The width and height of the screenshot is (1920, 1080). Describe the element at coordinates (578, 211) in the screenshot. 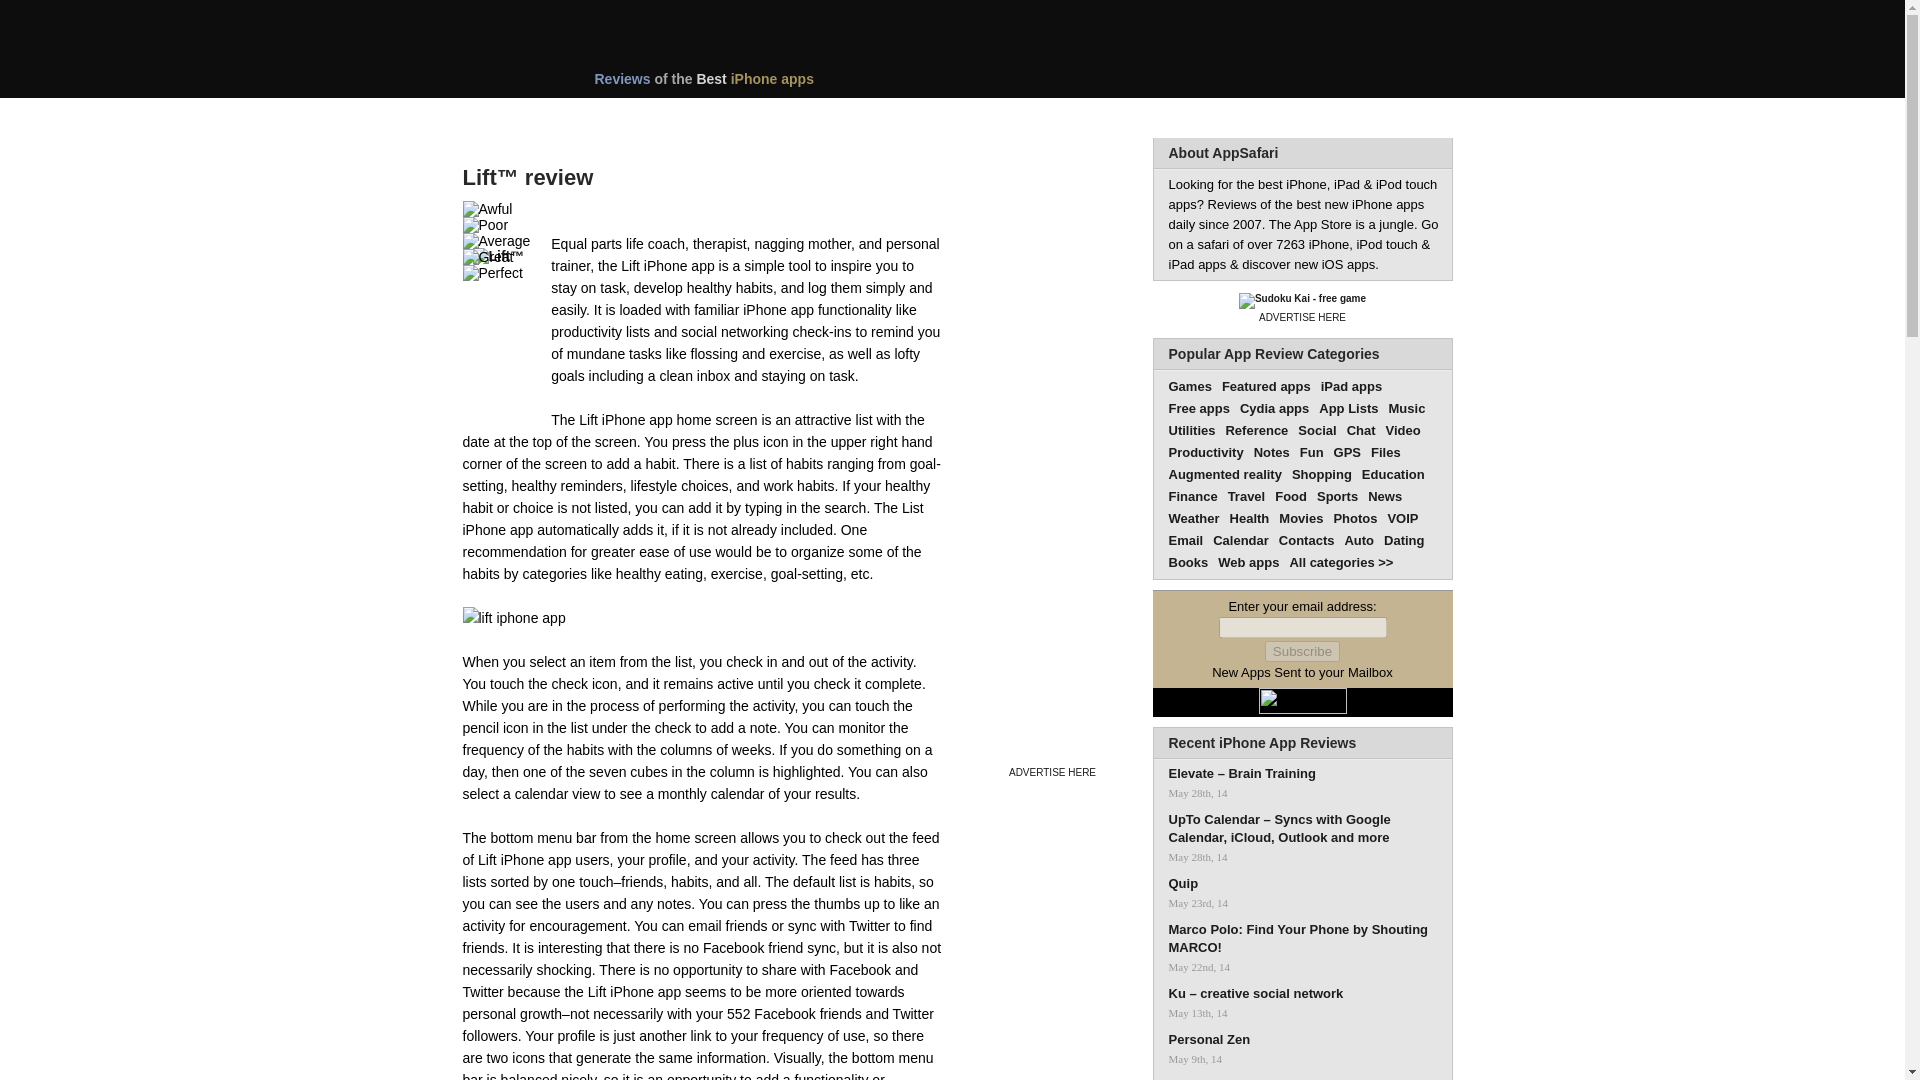

I see `Read and Write Reviews` at that location.